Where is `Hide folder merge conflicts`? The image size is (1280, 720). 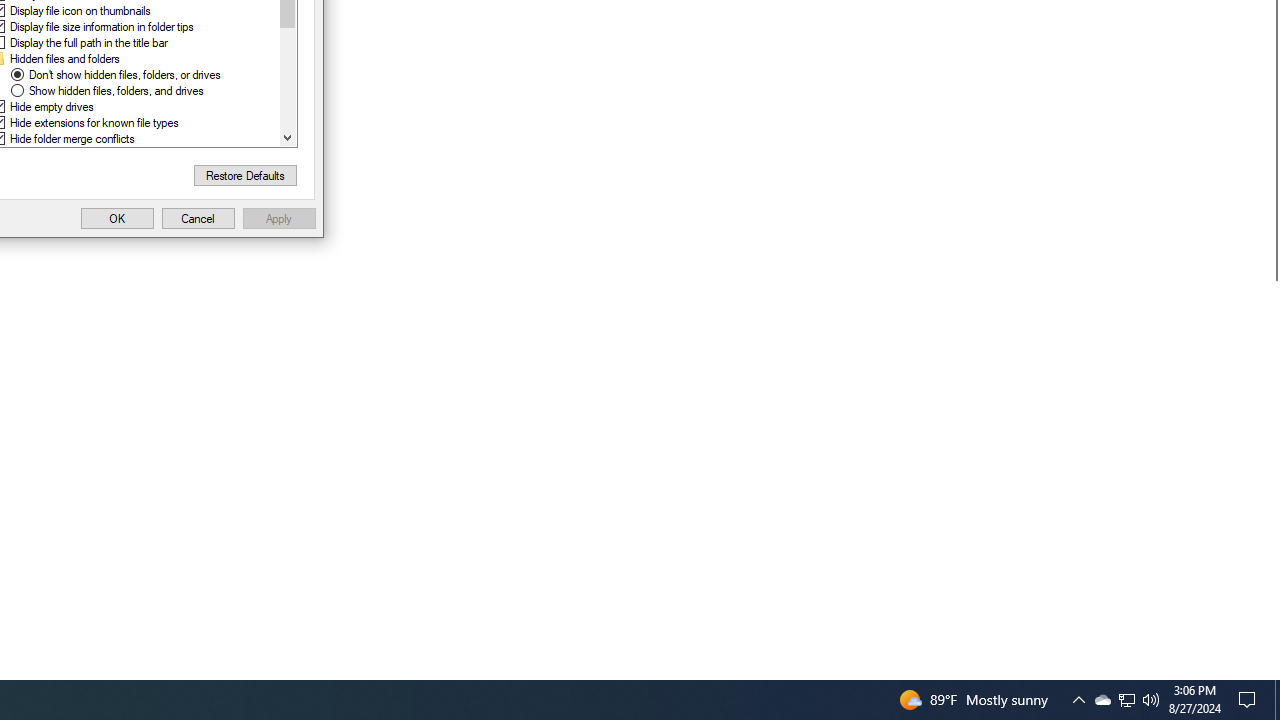 Hide folder merge conflicts is located at coordinates (72, 138).